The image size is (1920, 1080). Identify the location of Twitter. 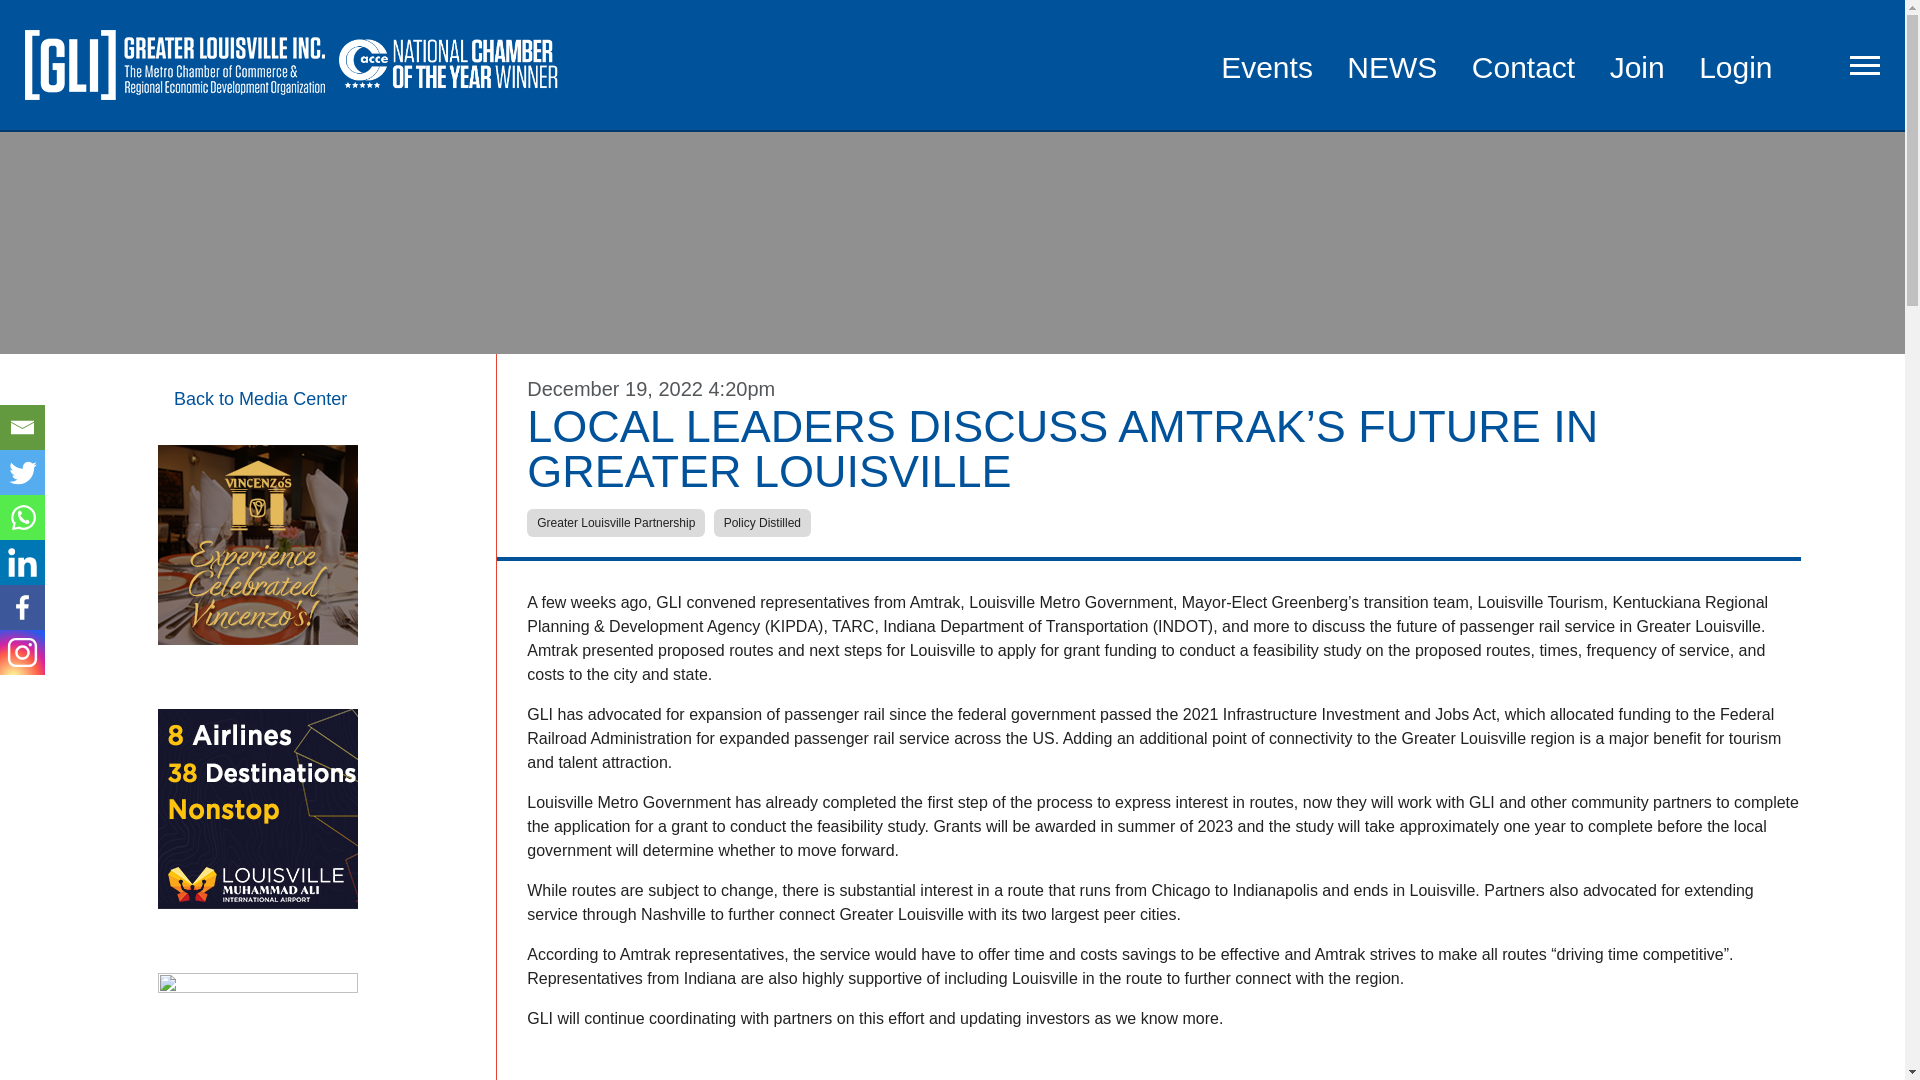
(22, 472).